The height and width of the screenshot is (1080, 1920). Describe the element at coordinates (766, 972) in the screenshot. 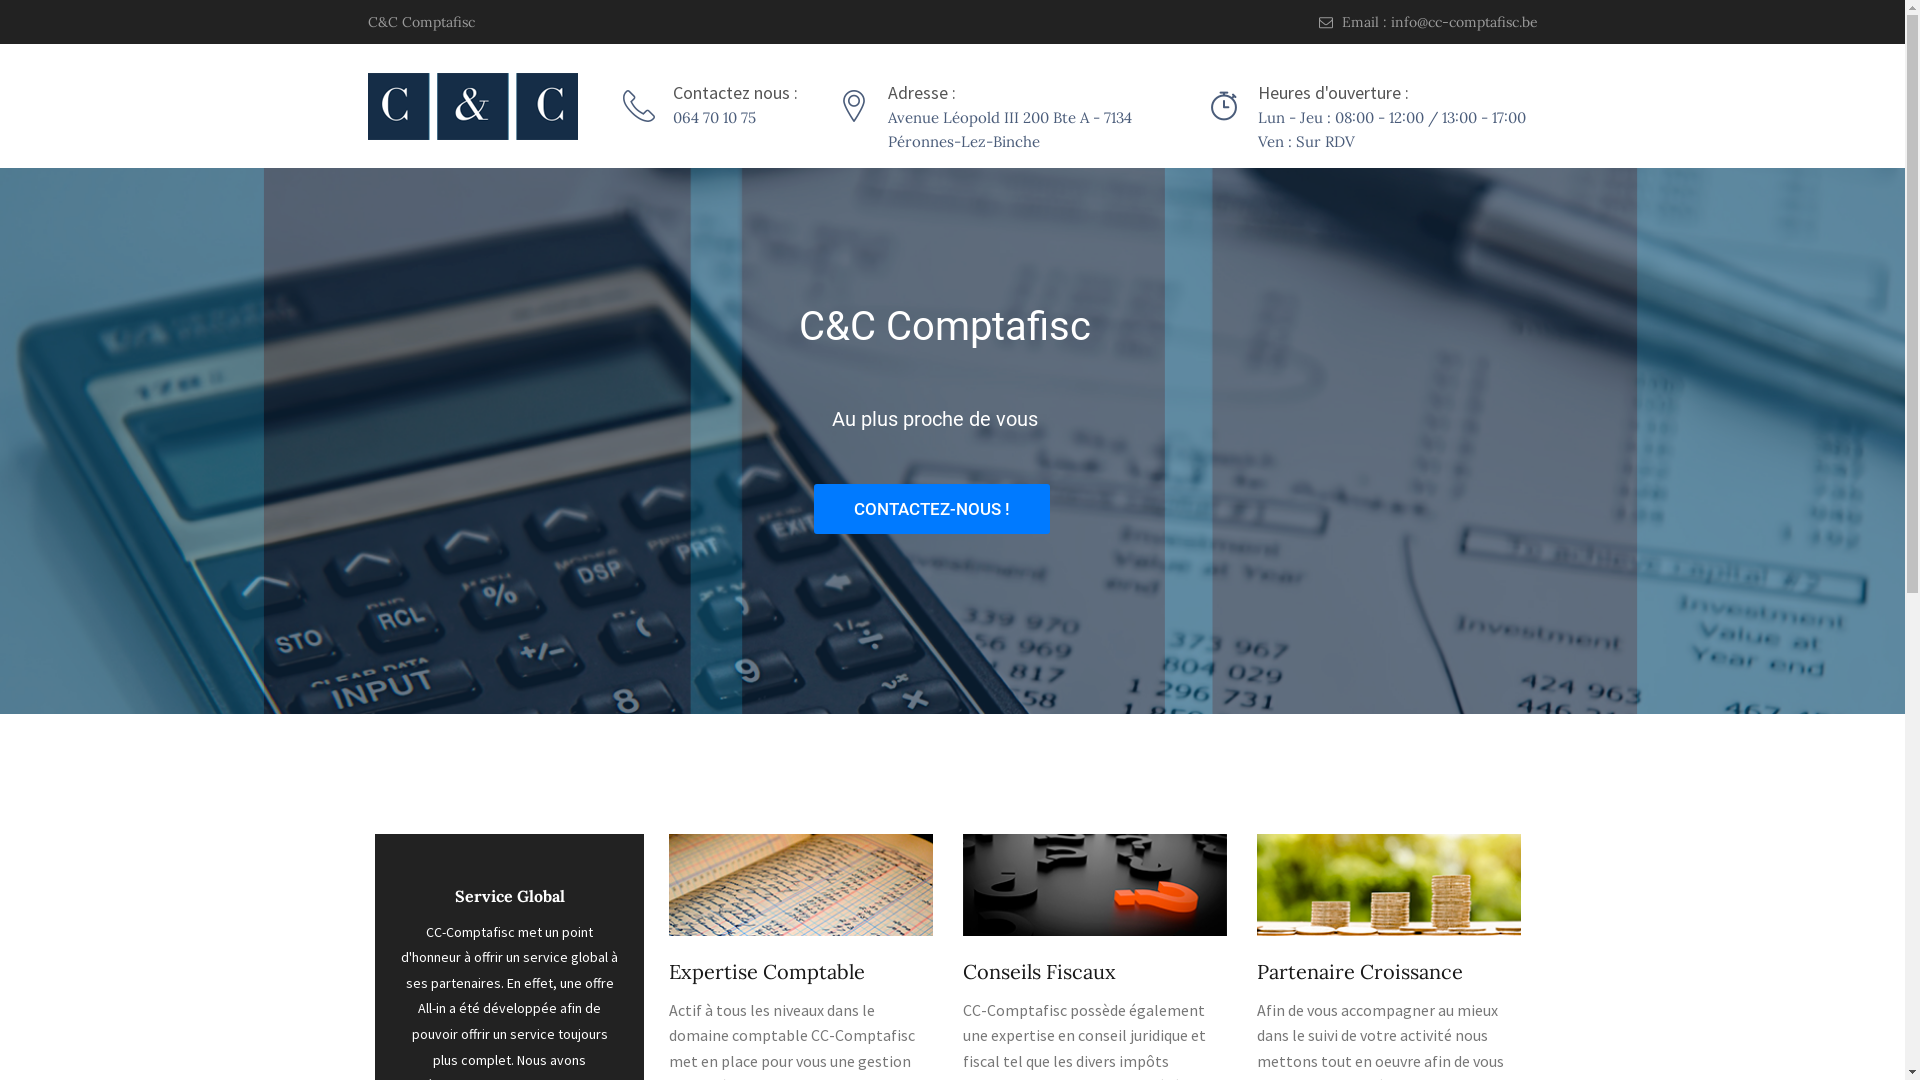

I see `Expertise Comptable` at that location.